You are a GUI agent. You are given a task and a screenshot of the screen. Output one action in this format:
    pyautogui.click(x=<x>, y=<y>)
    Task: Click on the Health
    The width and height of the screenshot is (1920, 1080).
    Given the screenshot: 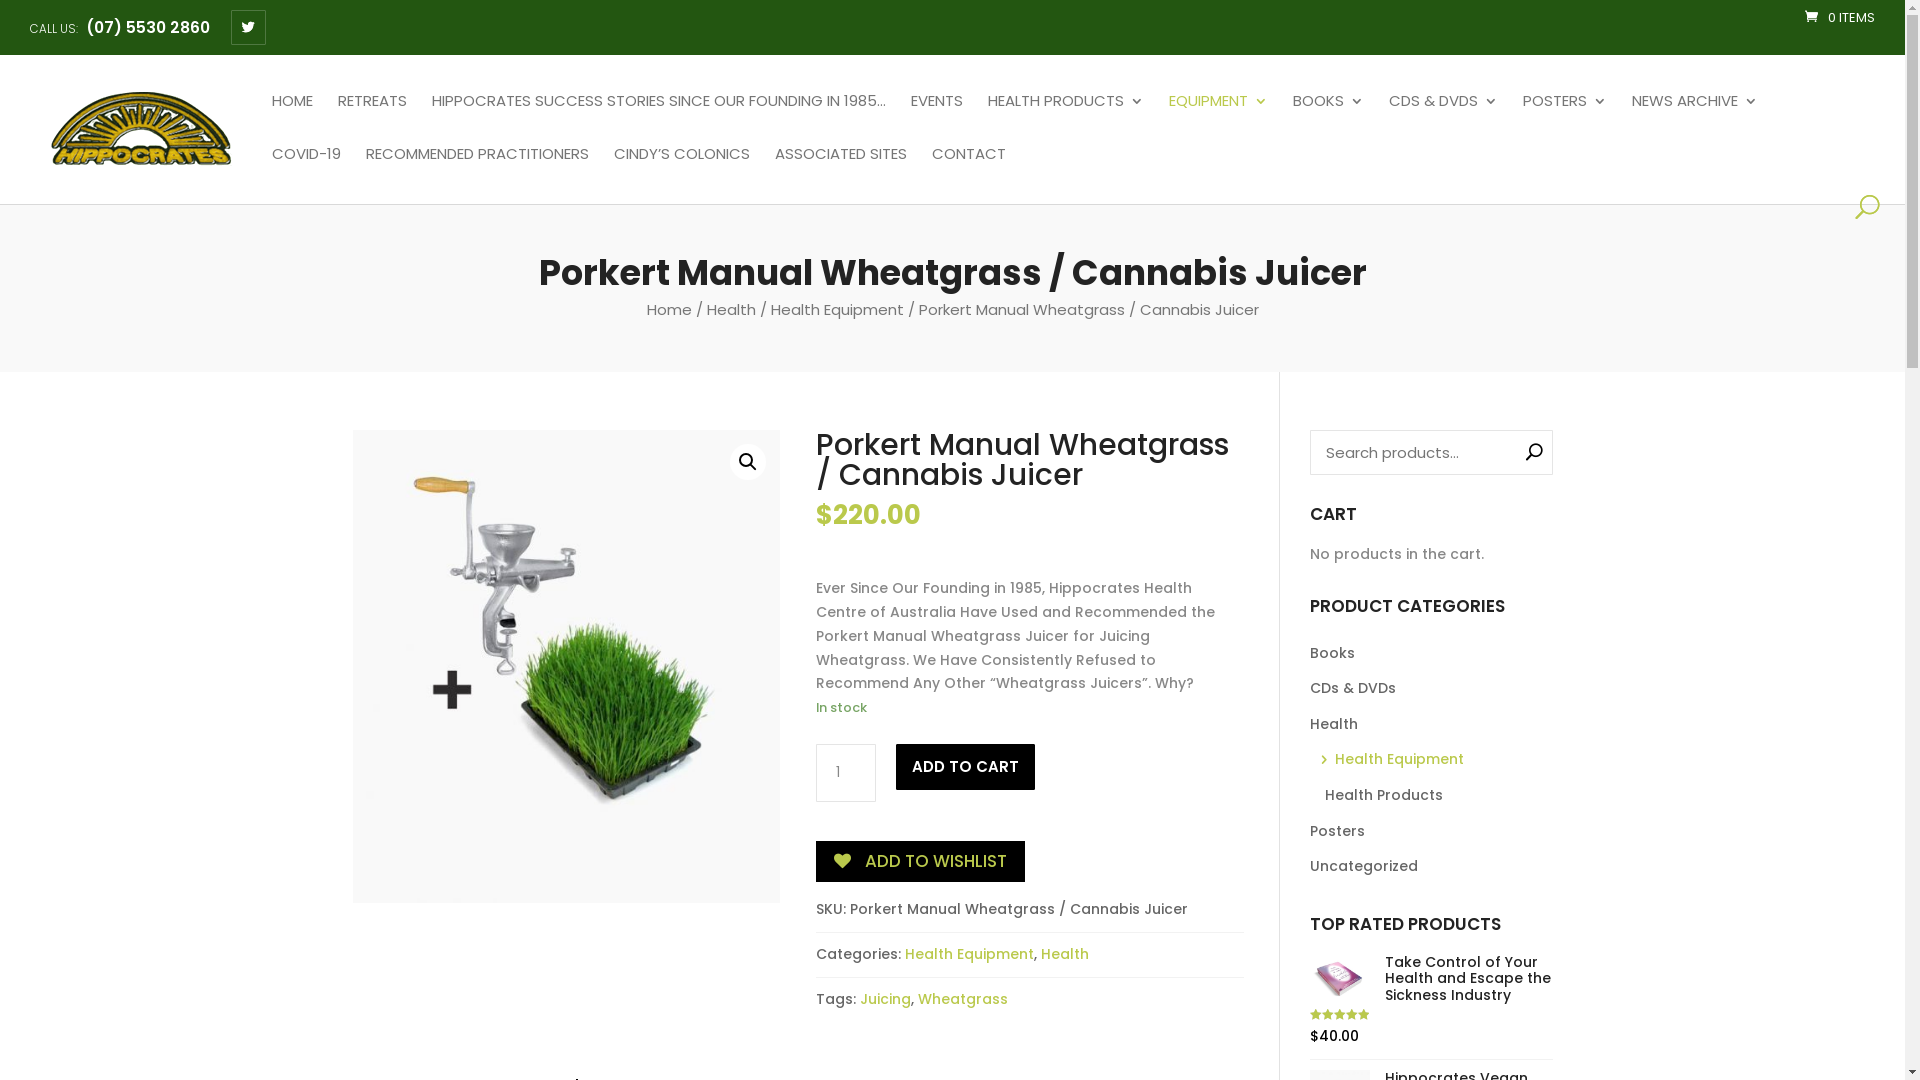 What is the action you would take?
    pyautogui.click(x=1432, y=725)
    